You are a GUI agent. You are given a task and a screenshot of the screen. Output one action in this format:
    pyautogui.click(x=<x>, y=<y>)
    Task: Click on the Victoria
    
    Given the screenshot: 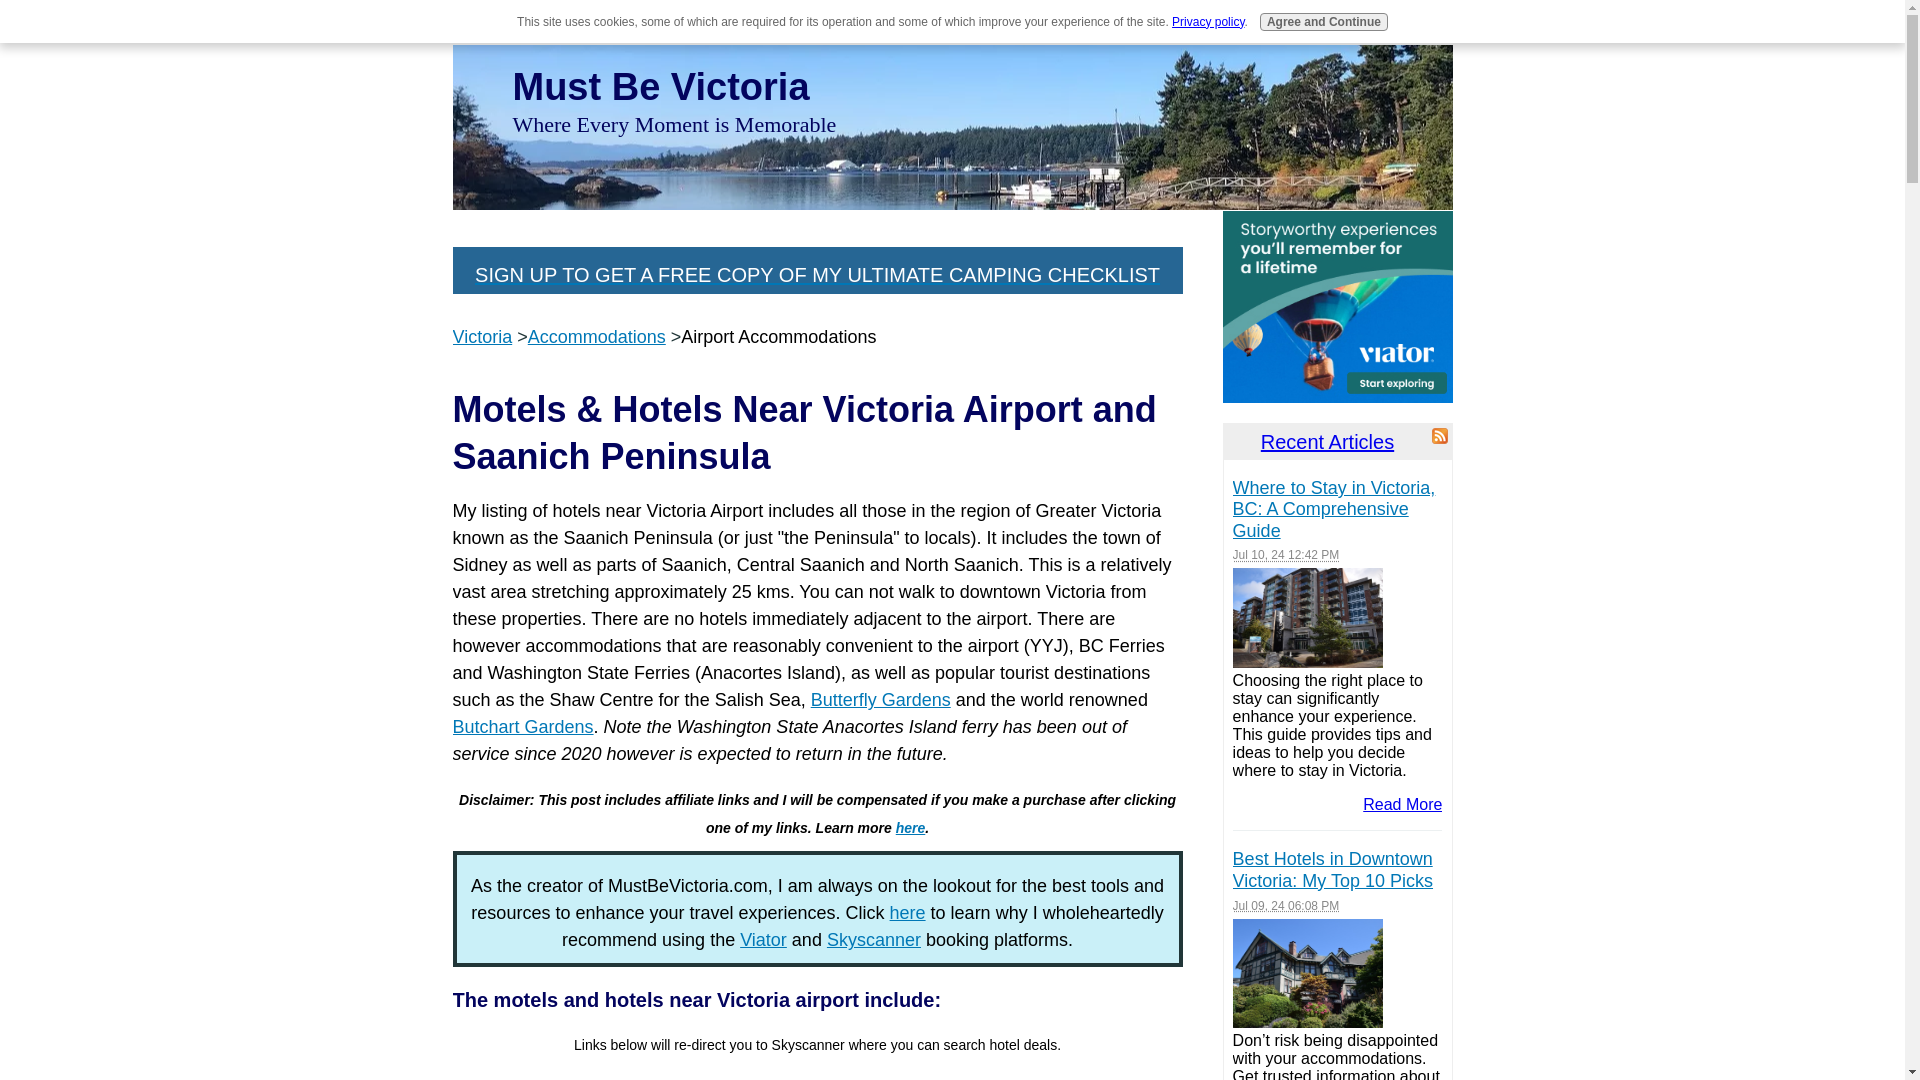 What is the action you would take?
    pyautogui.click(x=482, y=336)
    